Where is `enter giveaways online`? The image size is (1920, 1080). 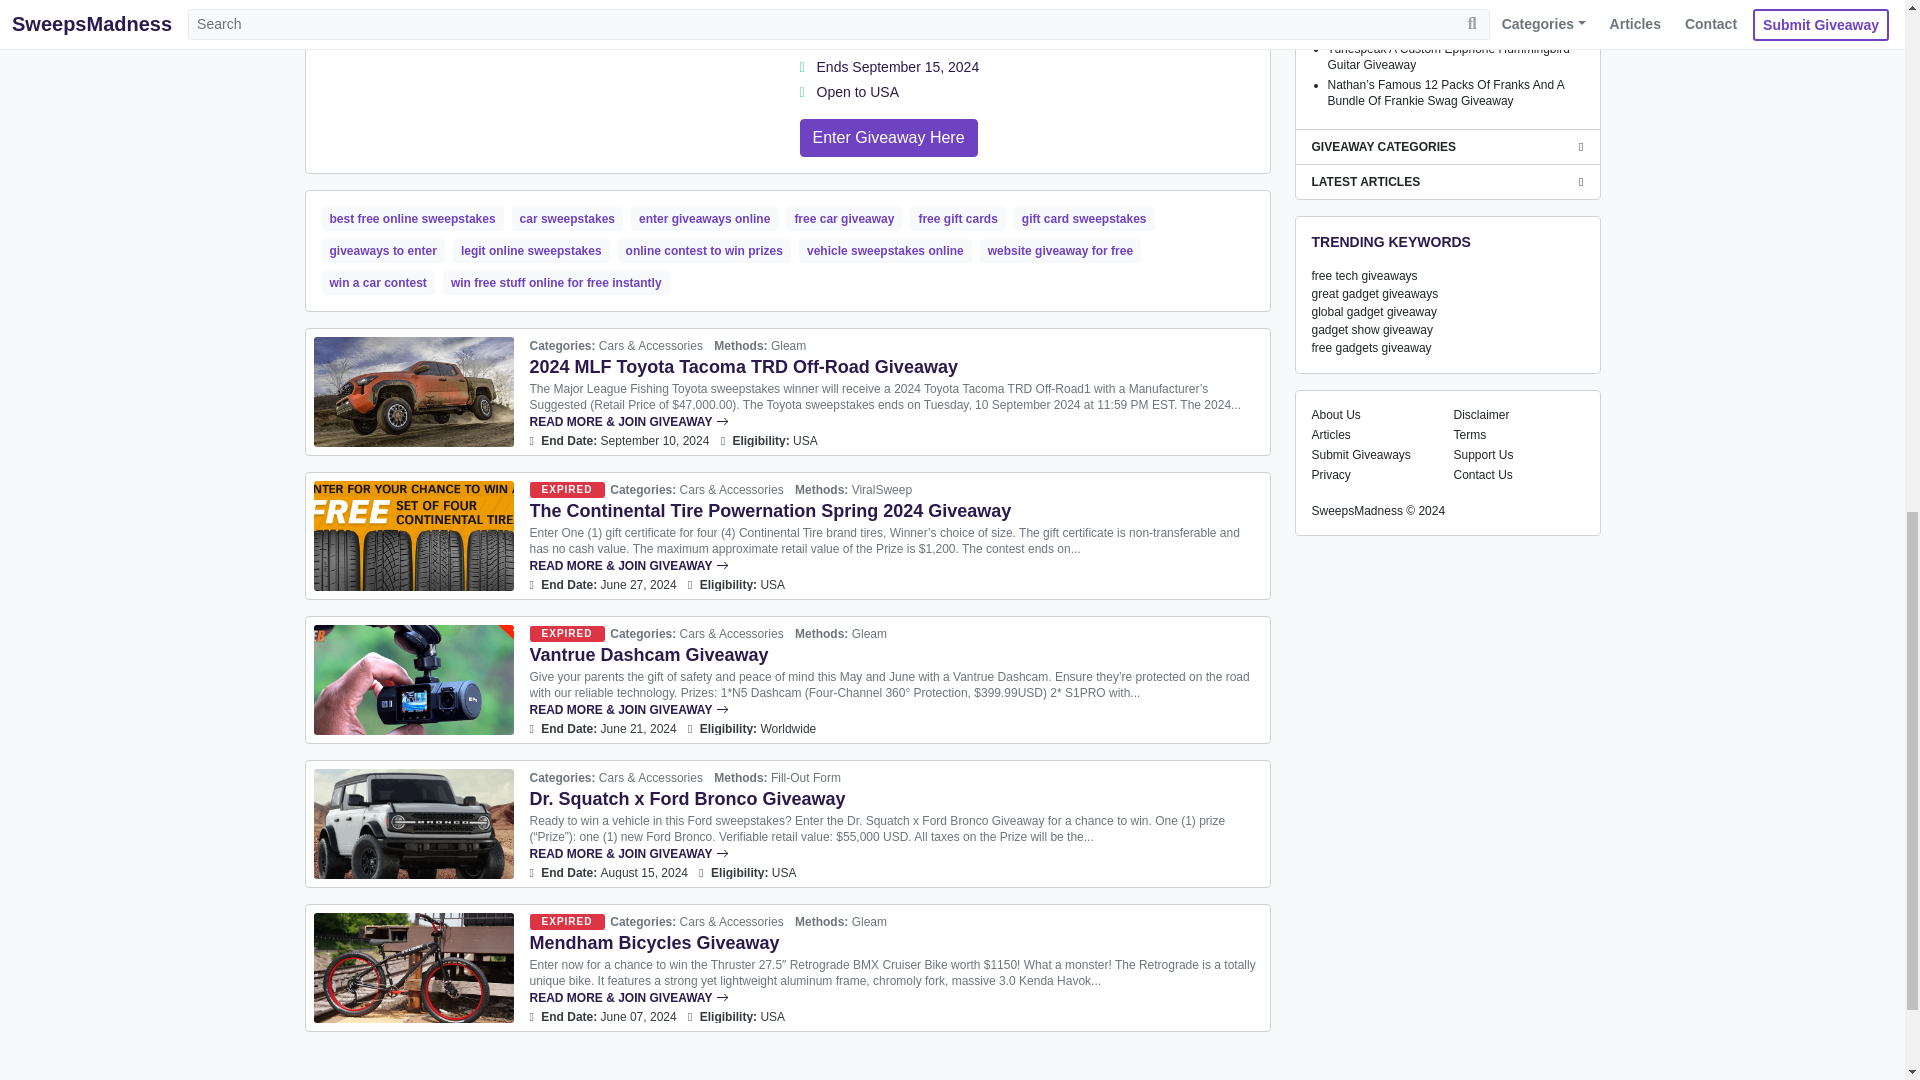 enter giveaways online is located at coordinates (704, 219).